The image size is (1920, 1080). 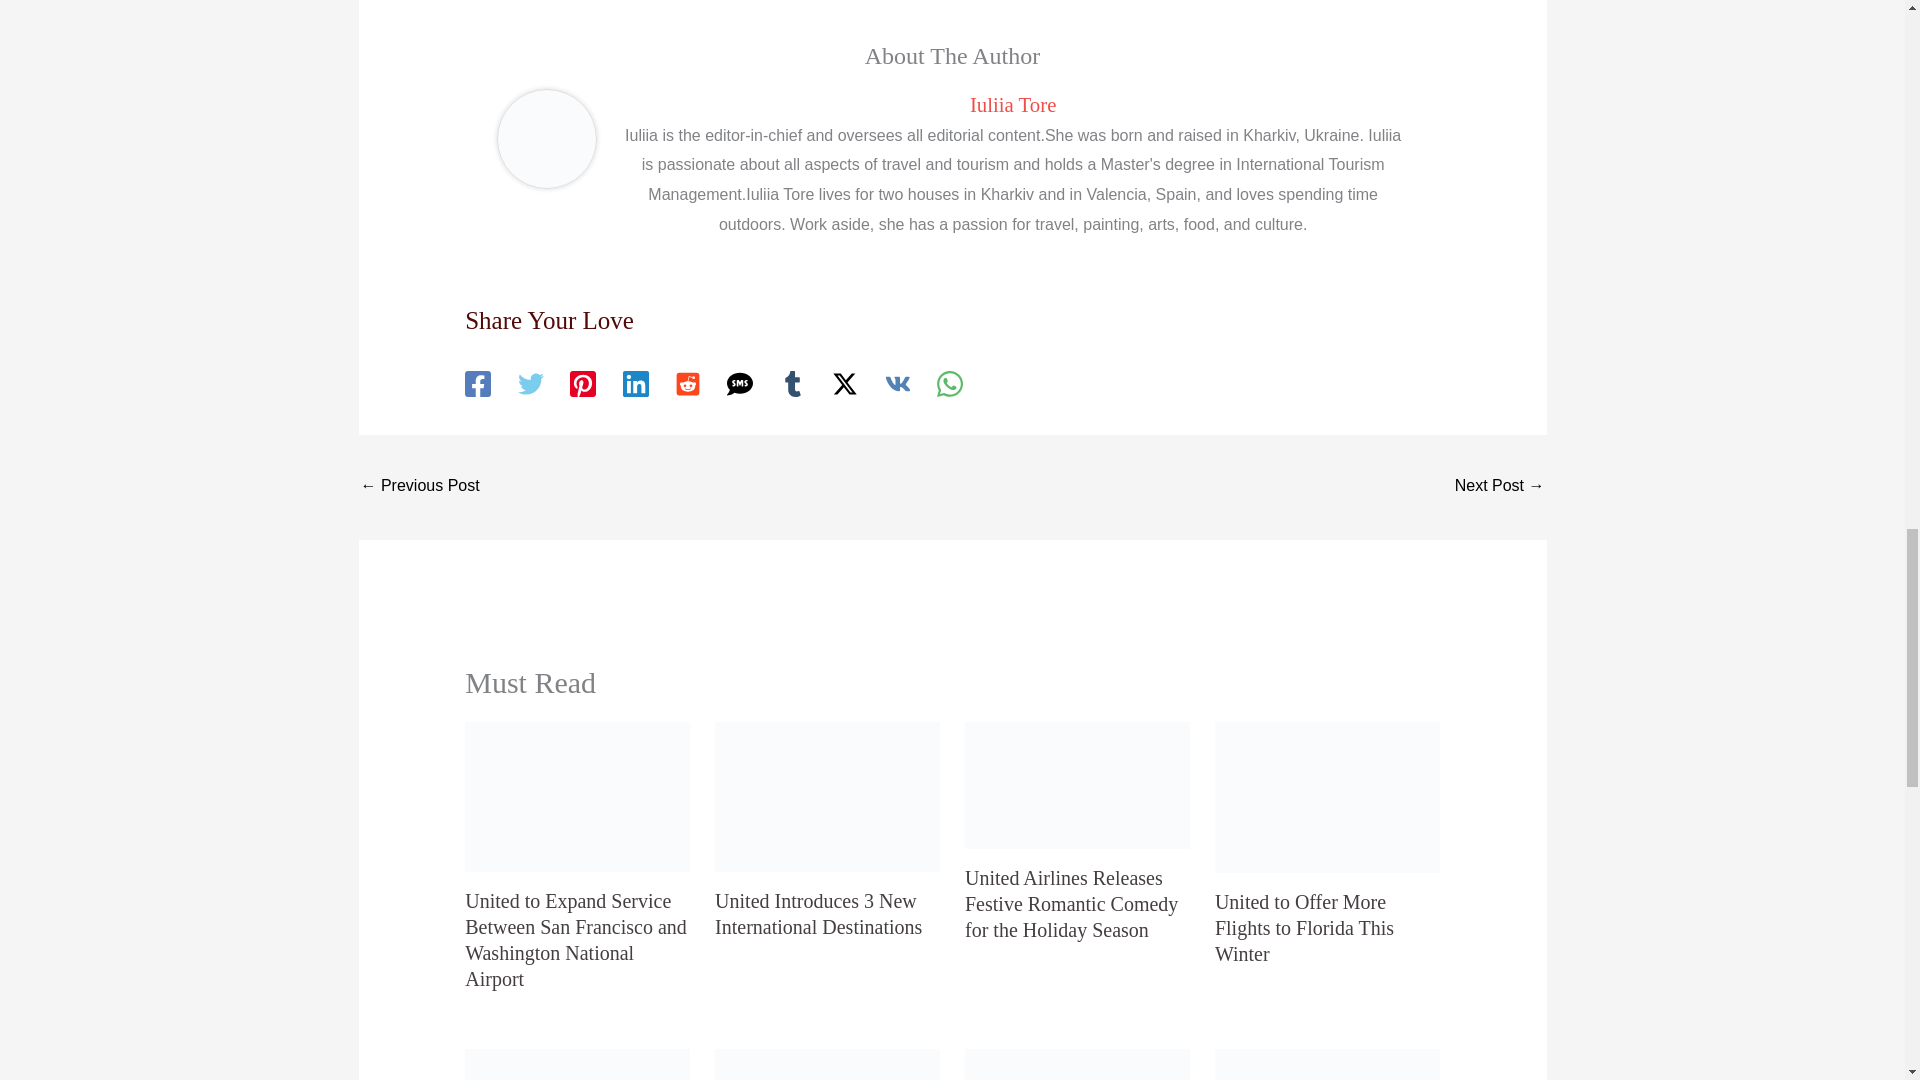 What do you see at coordinates (827, 796) in the screenshot?
I see `United Introduces 3 New International Destinations 4` at bounding box center [827, 796].